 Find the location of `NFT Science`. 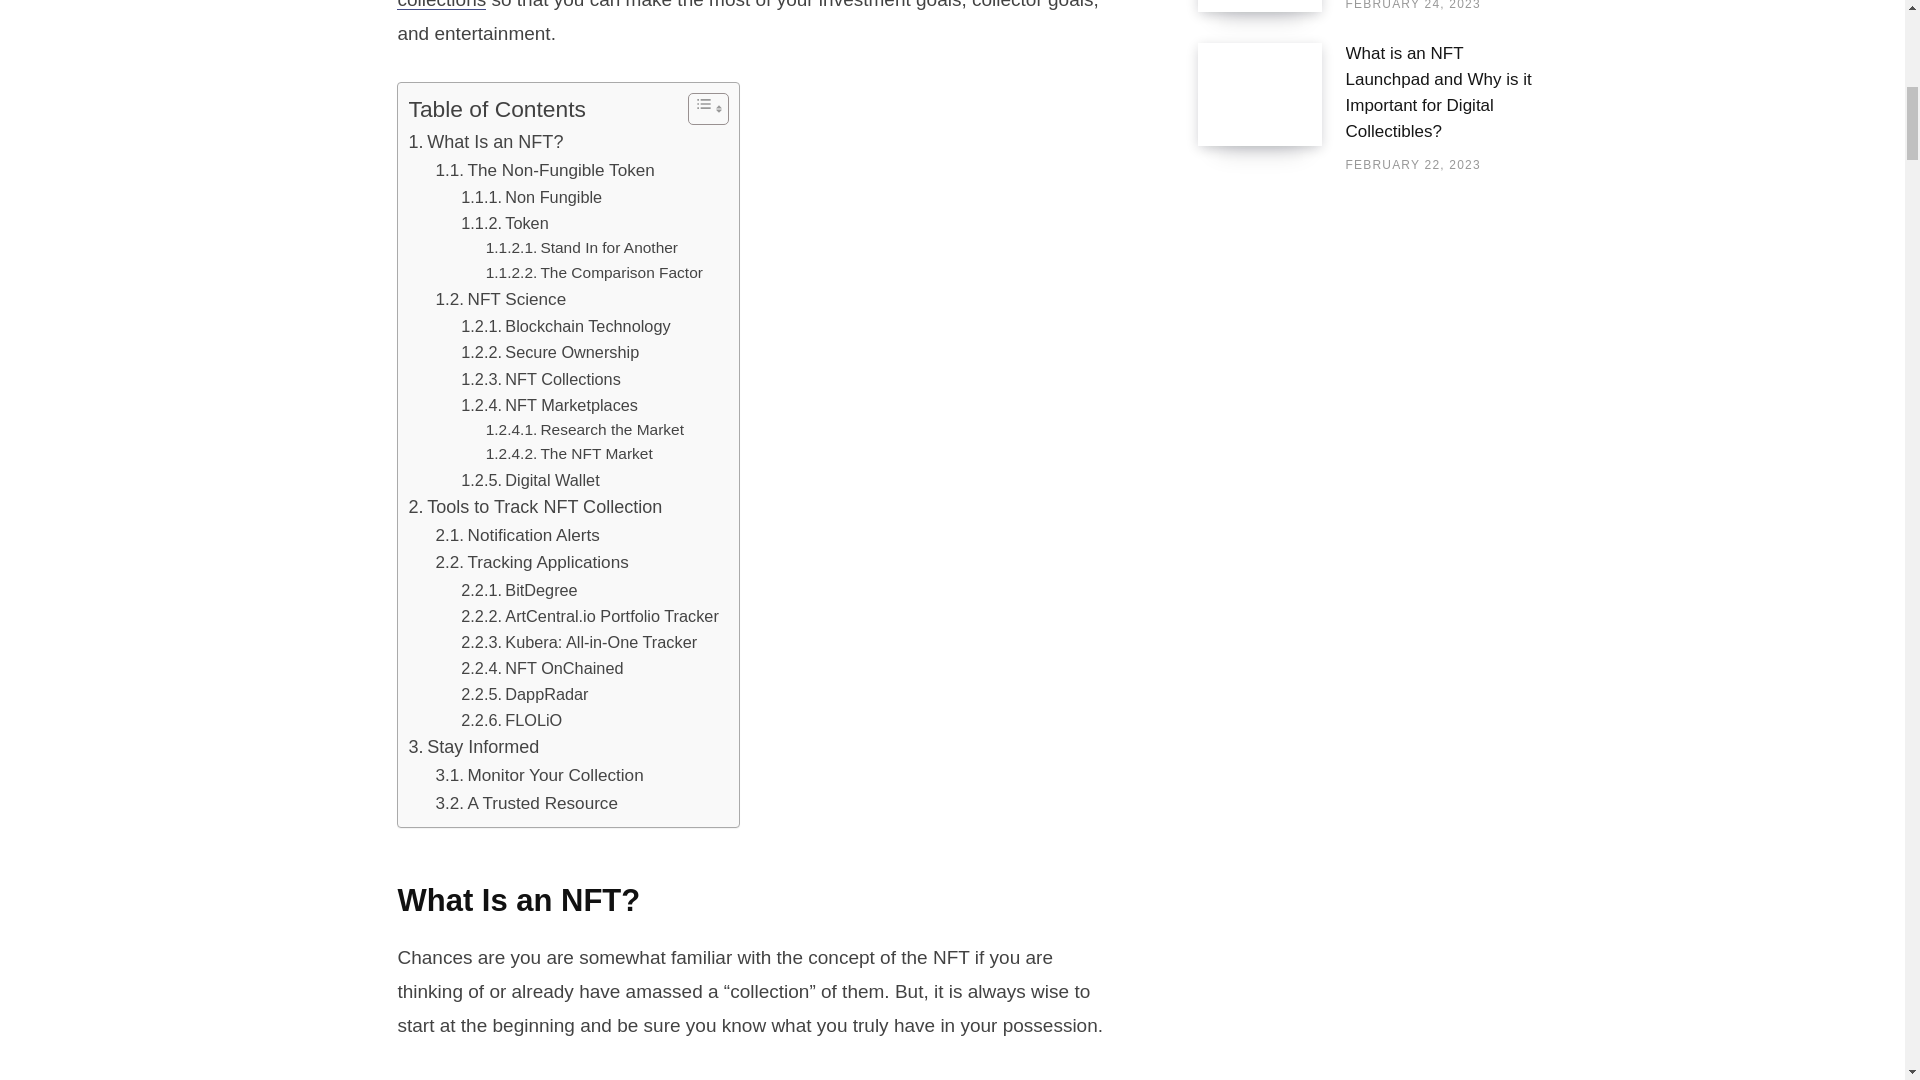

NFT Science is located at coordinates (500, 300).